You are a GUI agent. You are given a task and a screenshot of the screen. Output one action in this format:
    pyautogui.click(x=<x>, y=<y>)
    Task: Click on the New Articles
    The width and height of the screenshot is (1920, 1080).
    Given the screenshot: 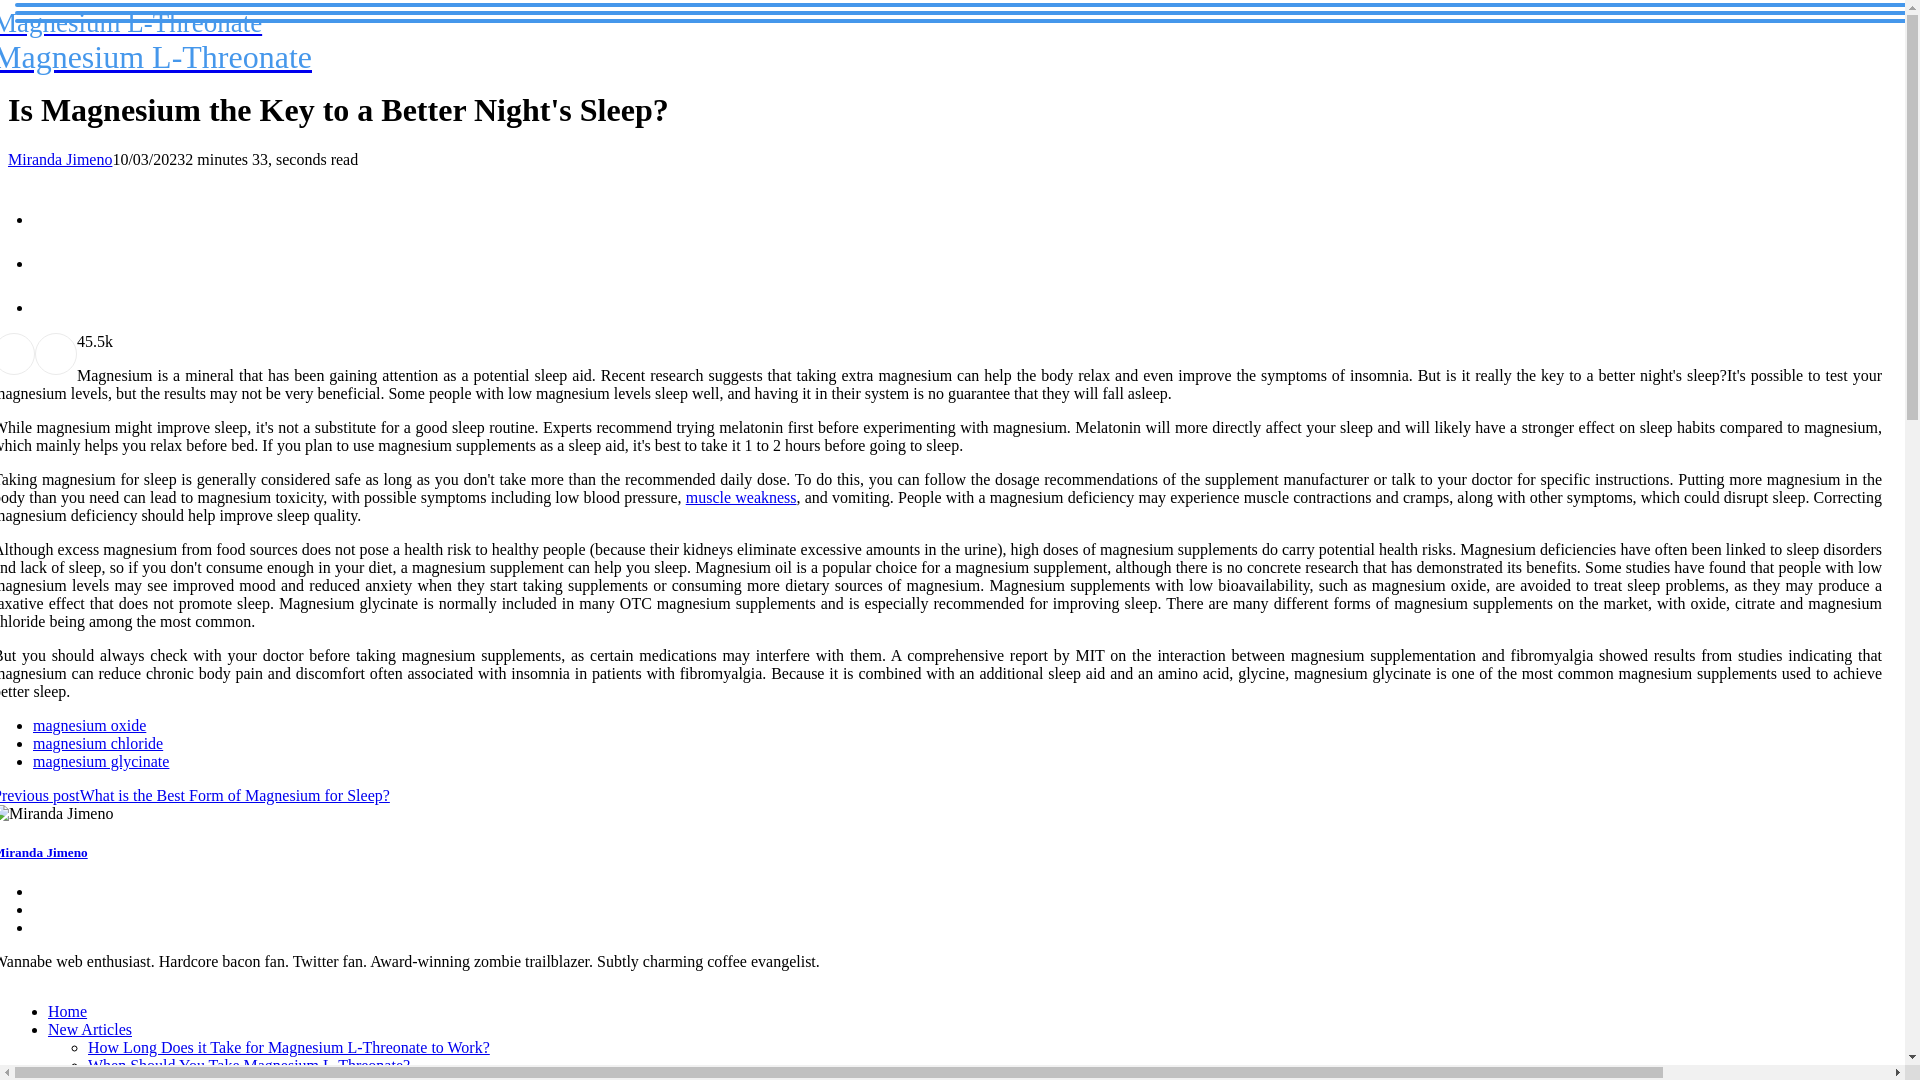 What is the action you would take?
    pyautogui.click(x=59, y=160)
    